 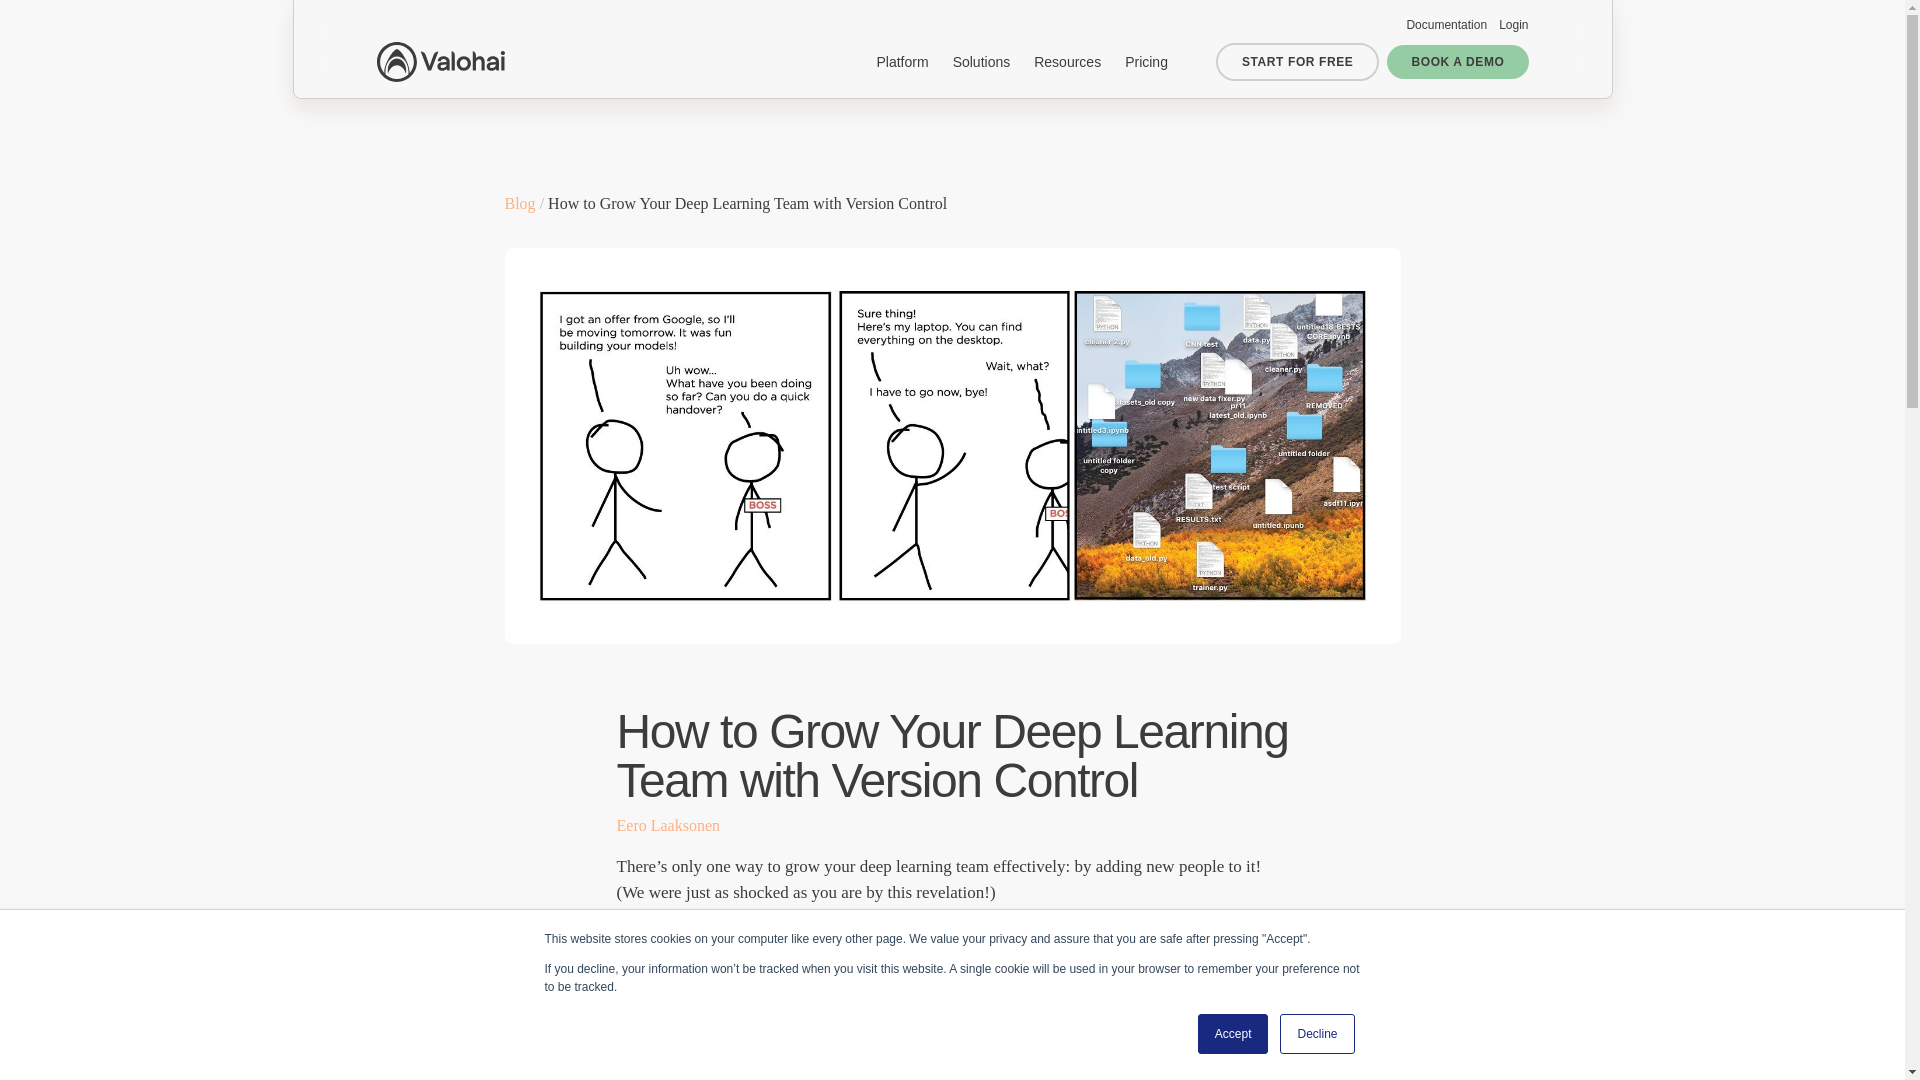 I want to click on Accept, so click(x=1234, y=1034).